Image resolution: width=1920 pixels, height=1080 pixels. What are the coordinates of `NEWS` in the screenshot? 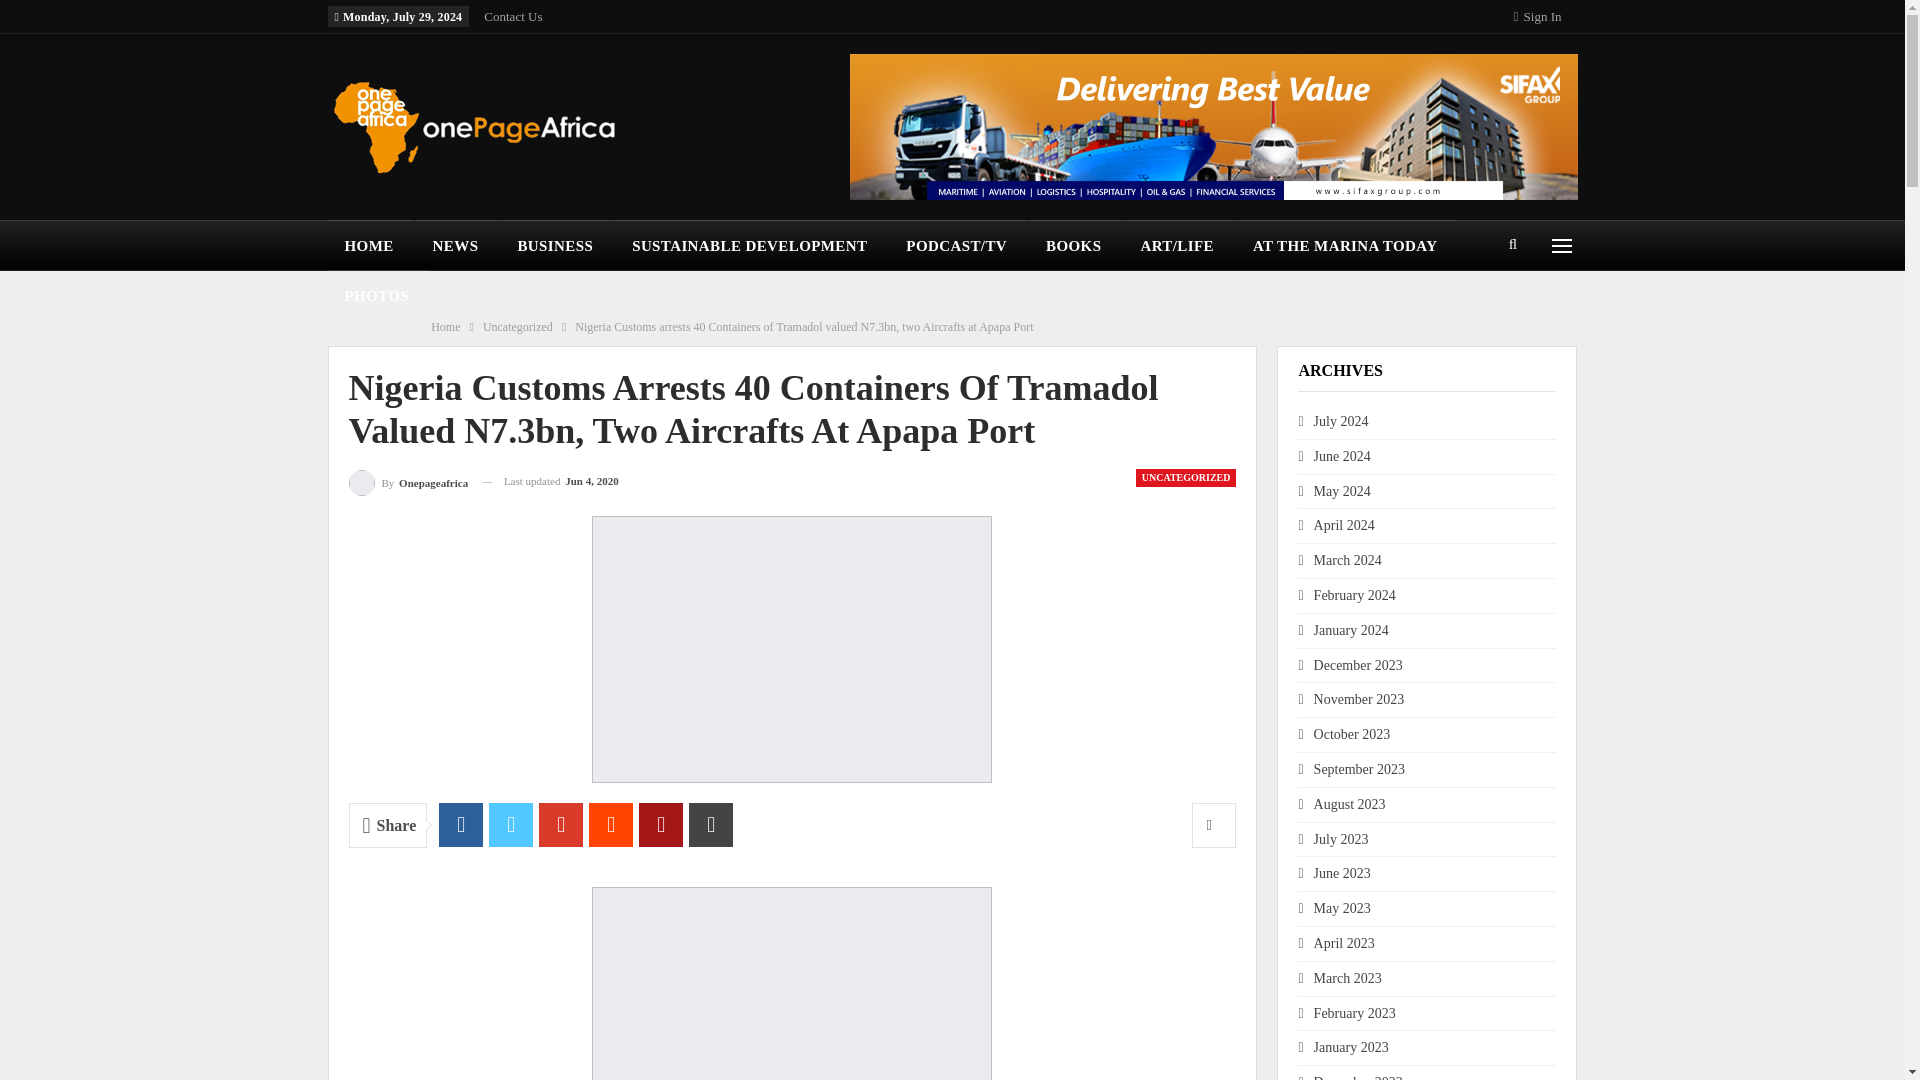 It's located at (458, 246).